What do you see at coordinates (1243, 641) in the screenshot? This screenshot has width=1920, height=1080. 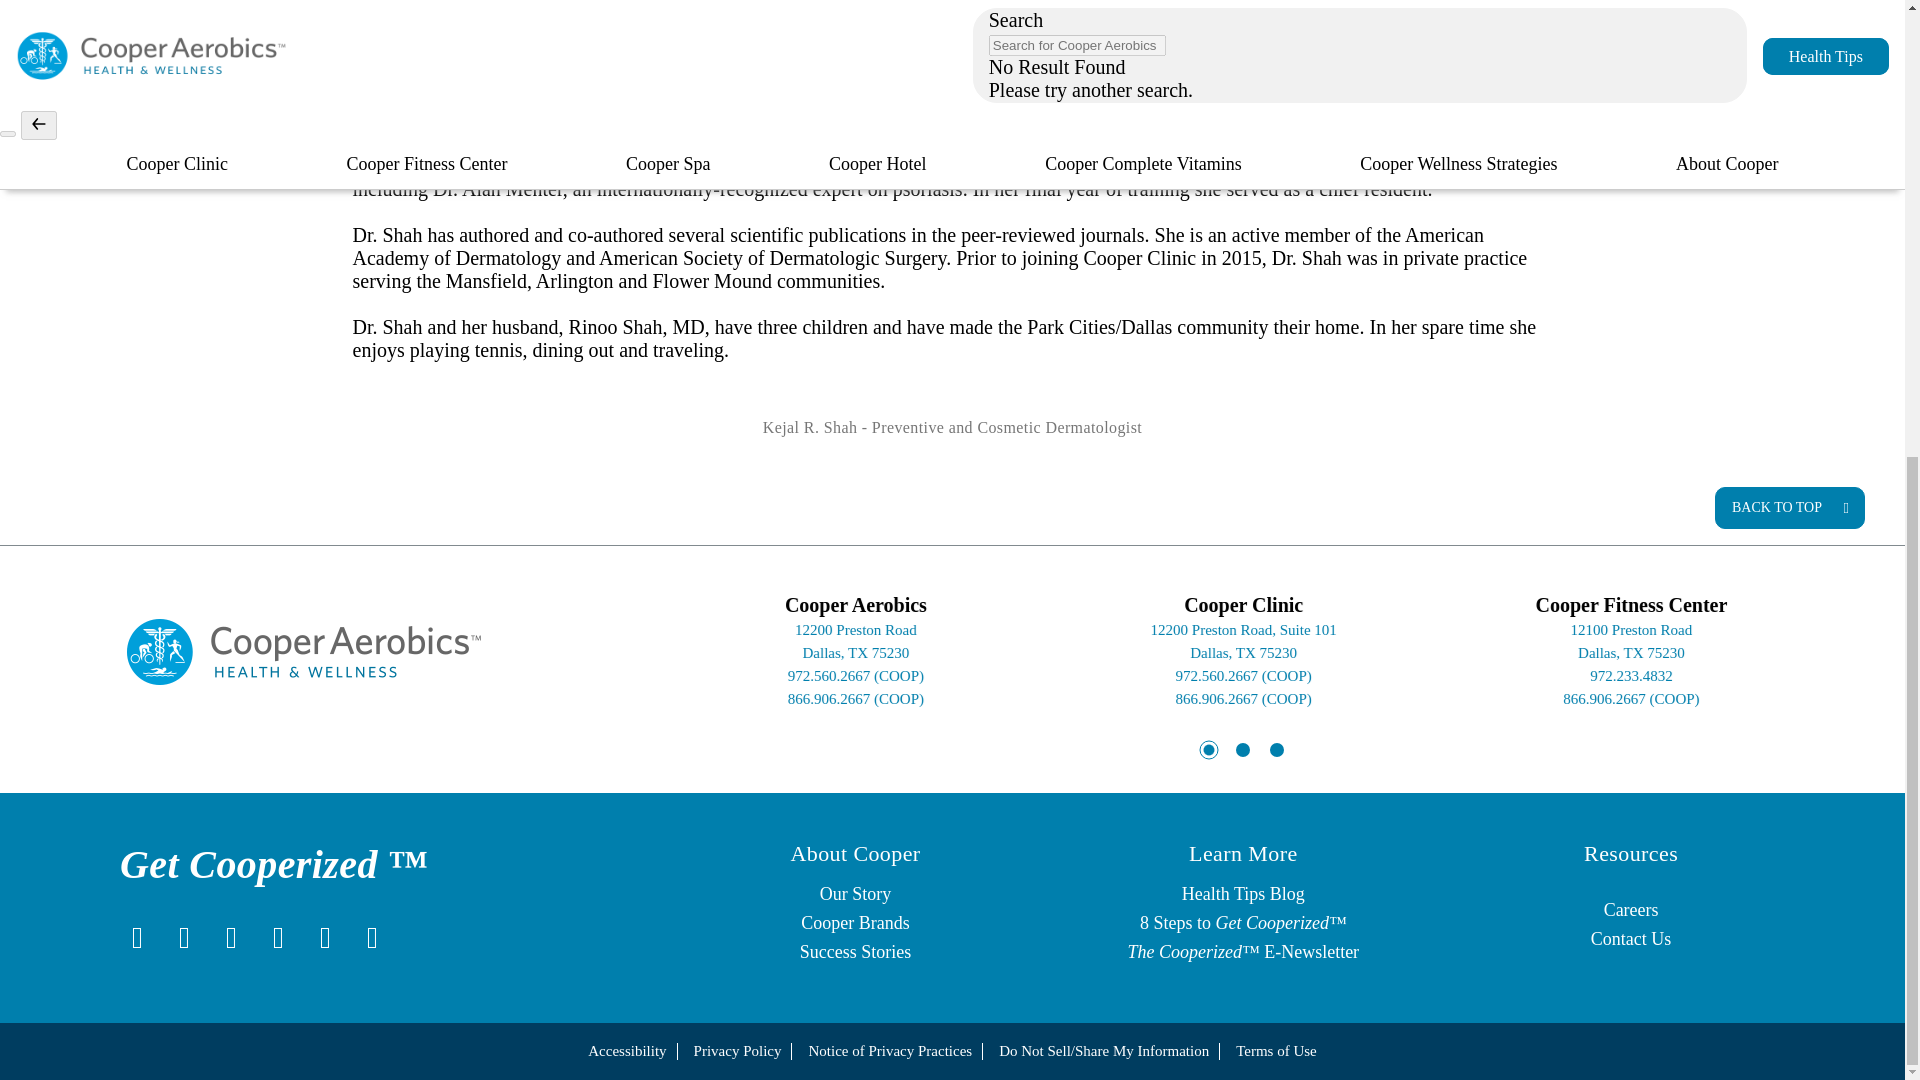 I see `12200 Preston Road, Suite 101 Dallas, TX 75230` at bounding box center [1243, 641].